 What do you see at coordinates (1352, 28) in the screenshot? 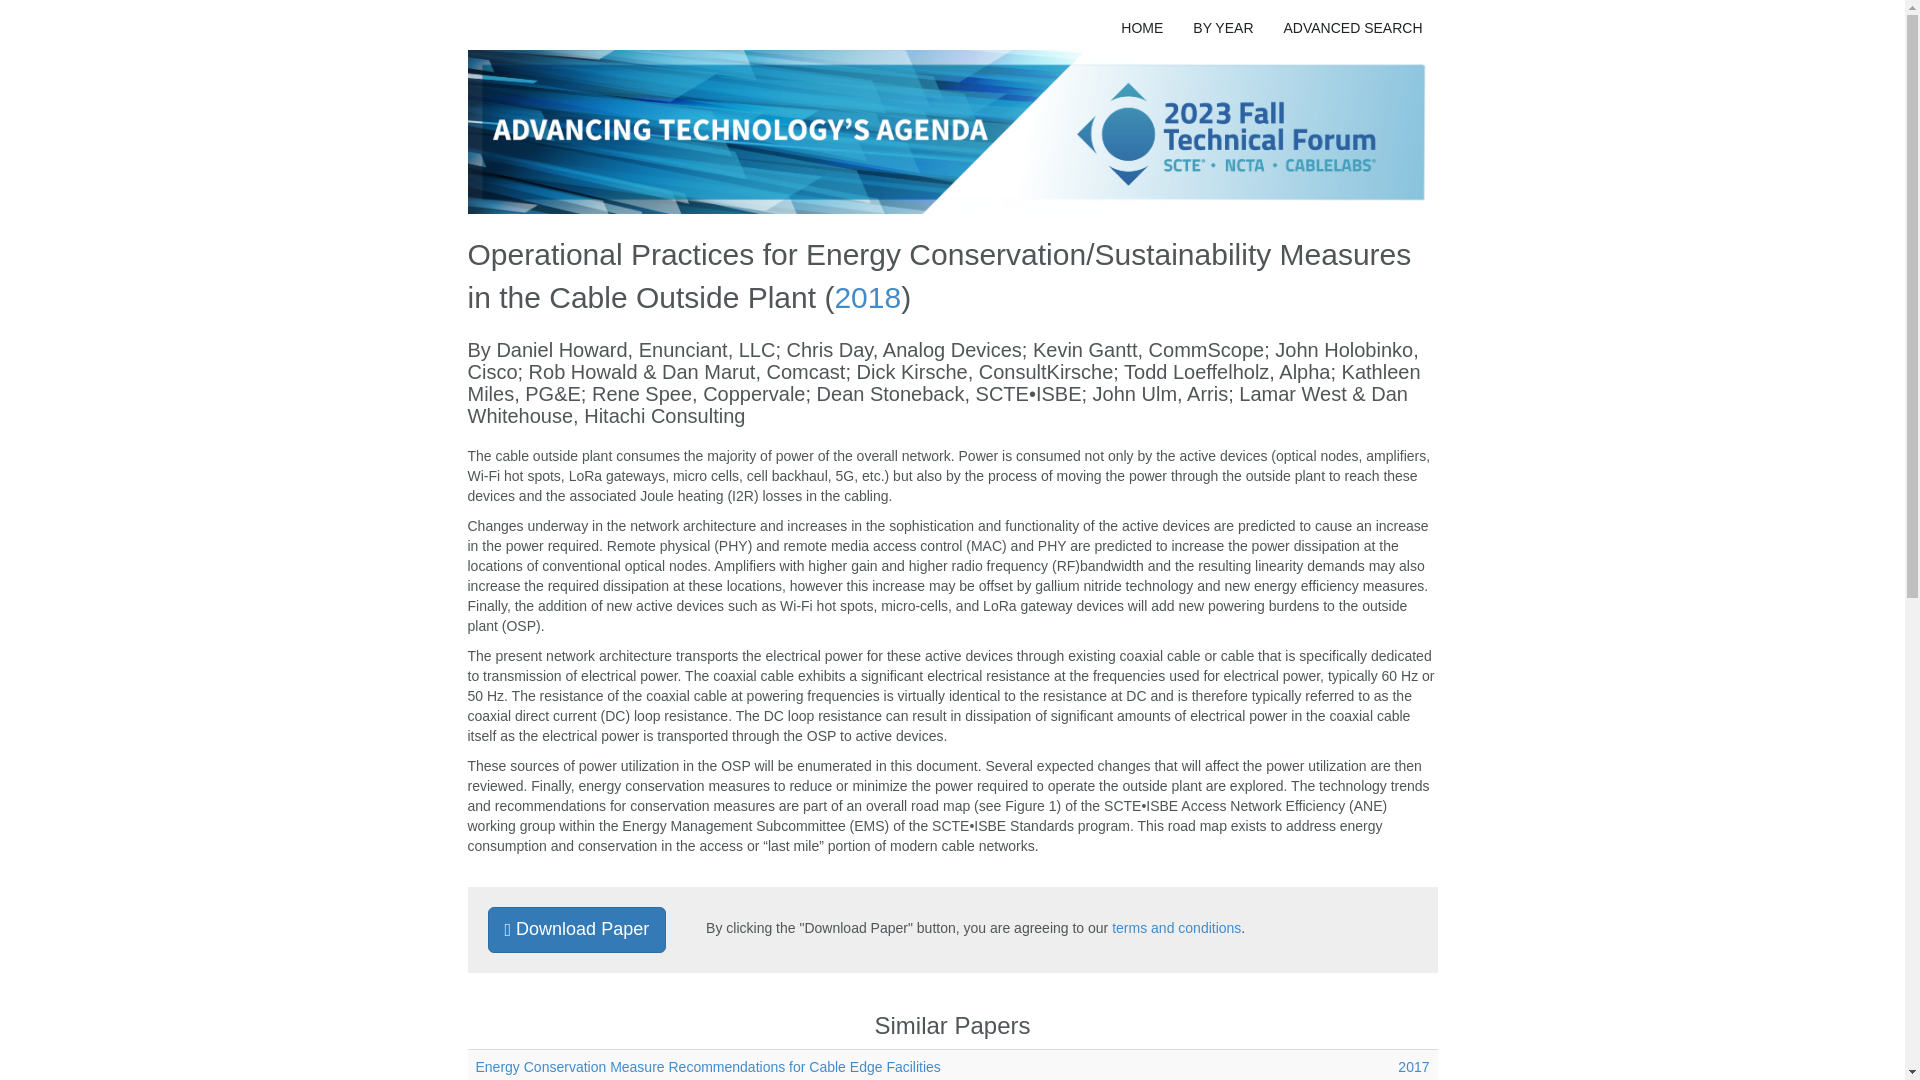
I see `ADVANCED SEARCH` at bounding box center [1352, 28].